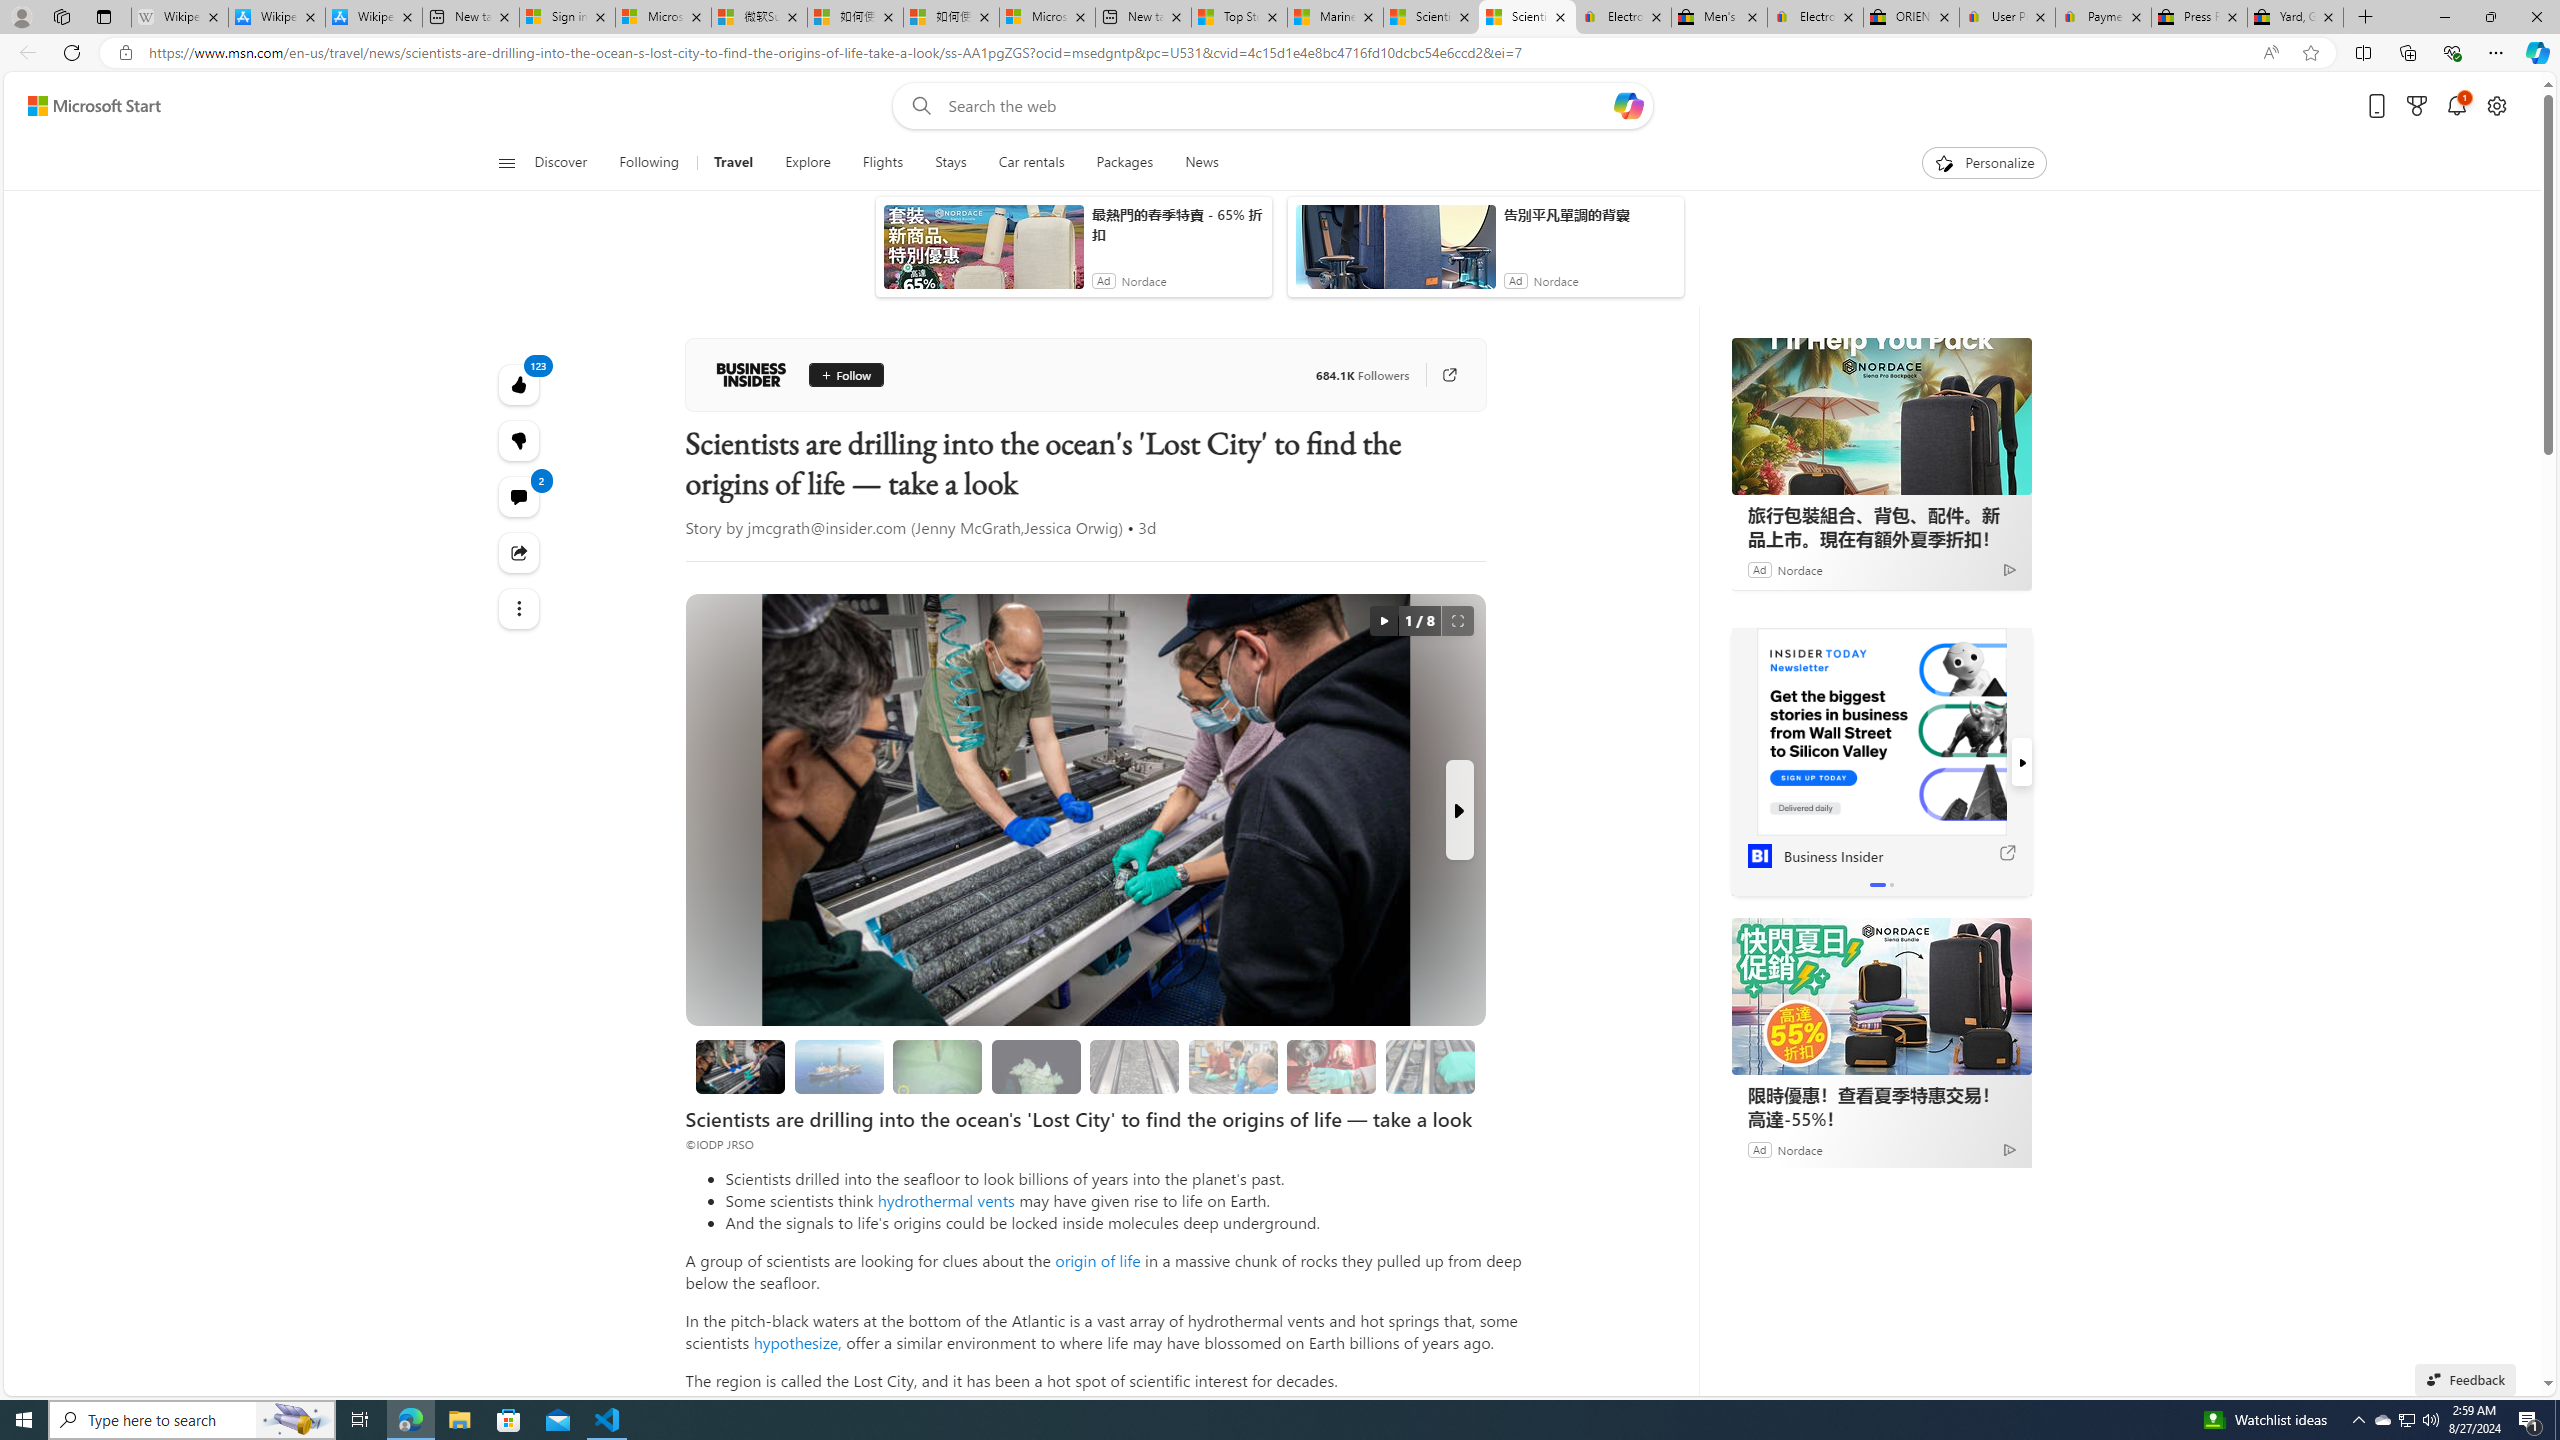 The height and width of the screenshot is (1440, 2560). Describe the element at coordinates (1036, 1066) in the screenshot. I see `The Lost City could hold clues to the origin of life.` at that location.